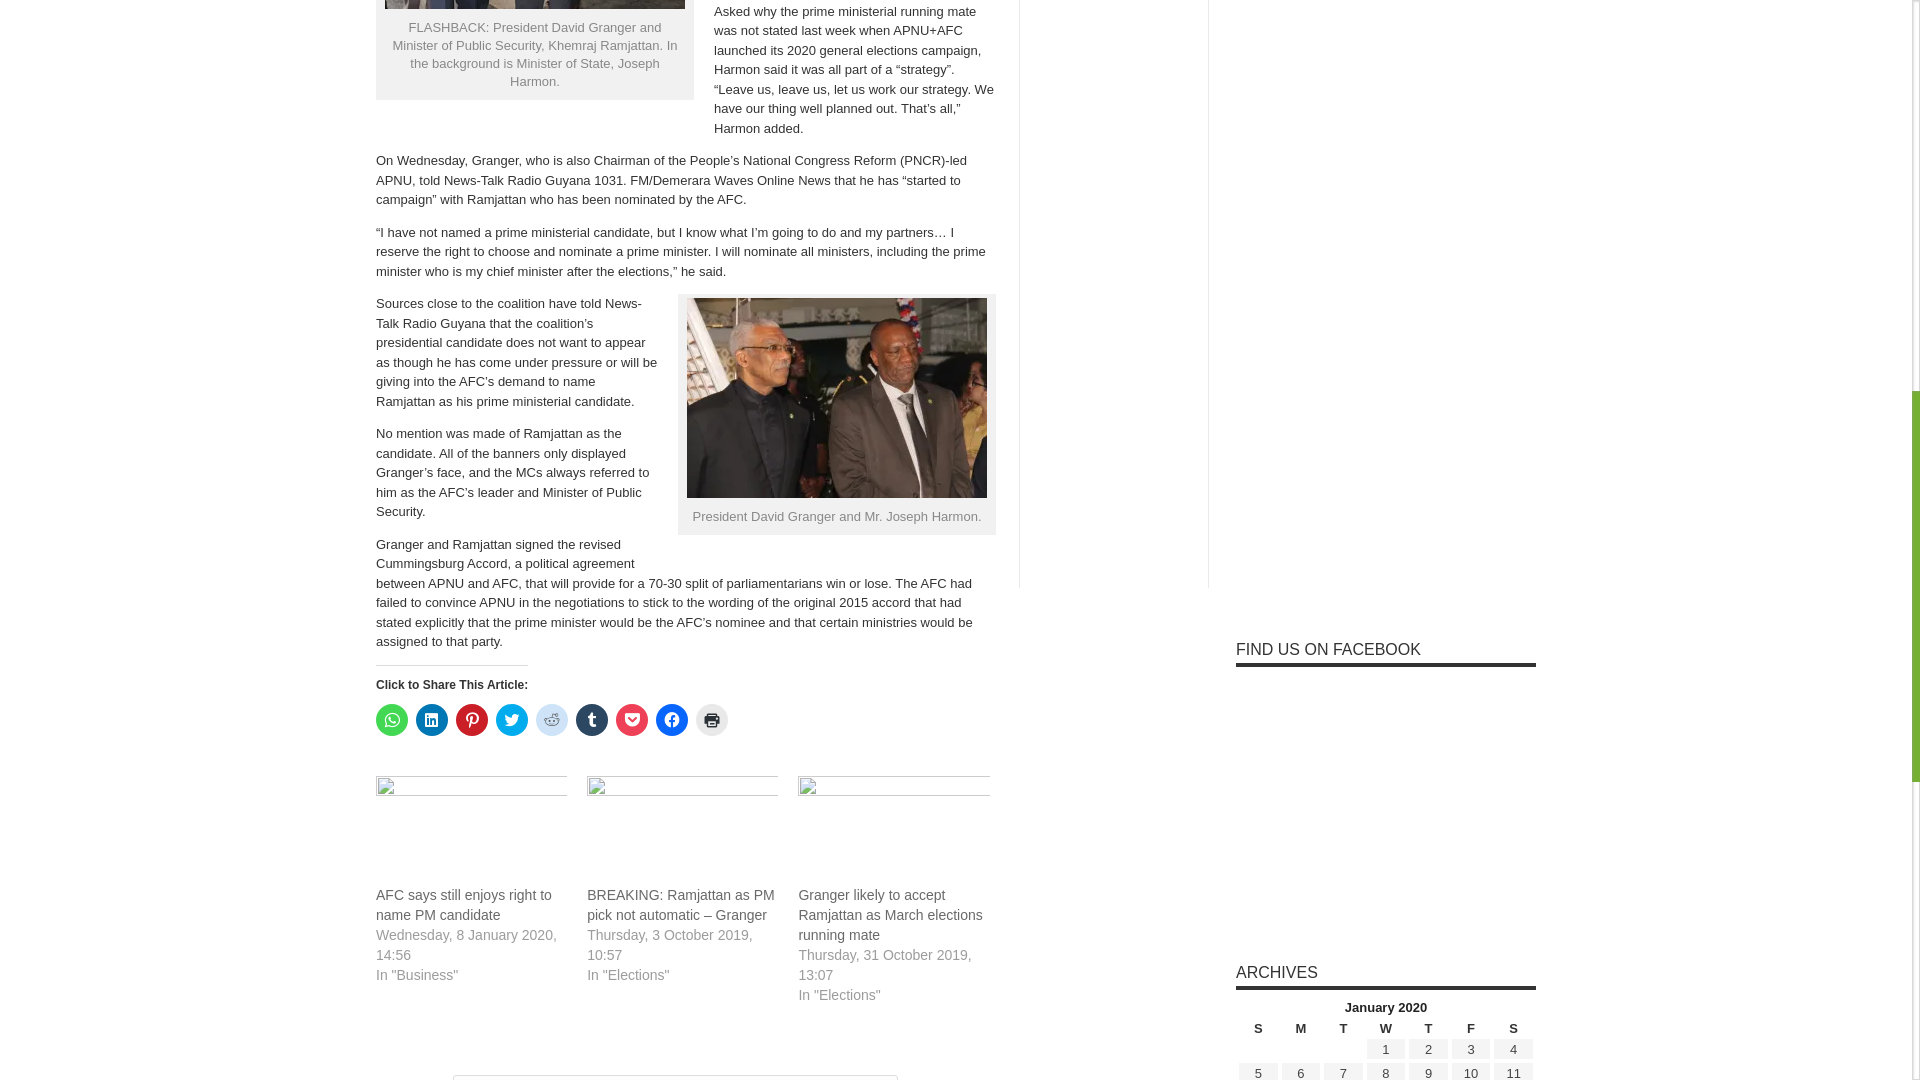  Describe the element at coordinates (552, 720) in the screenshot. I see `Click to share on Reddit` at that location.